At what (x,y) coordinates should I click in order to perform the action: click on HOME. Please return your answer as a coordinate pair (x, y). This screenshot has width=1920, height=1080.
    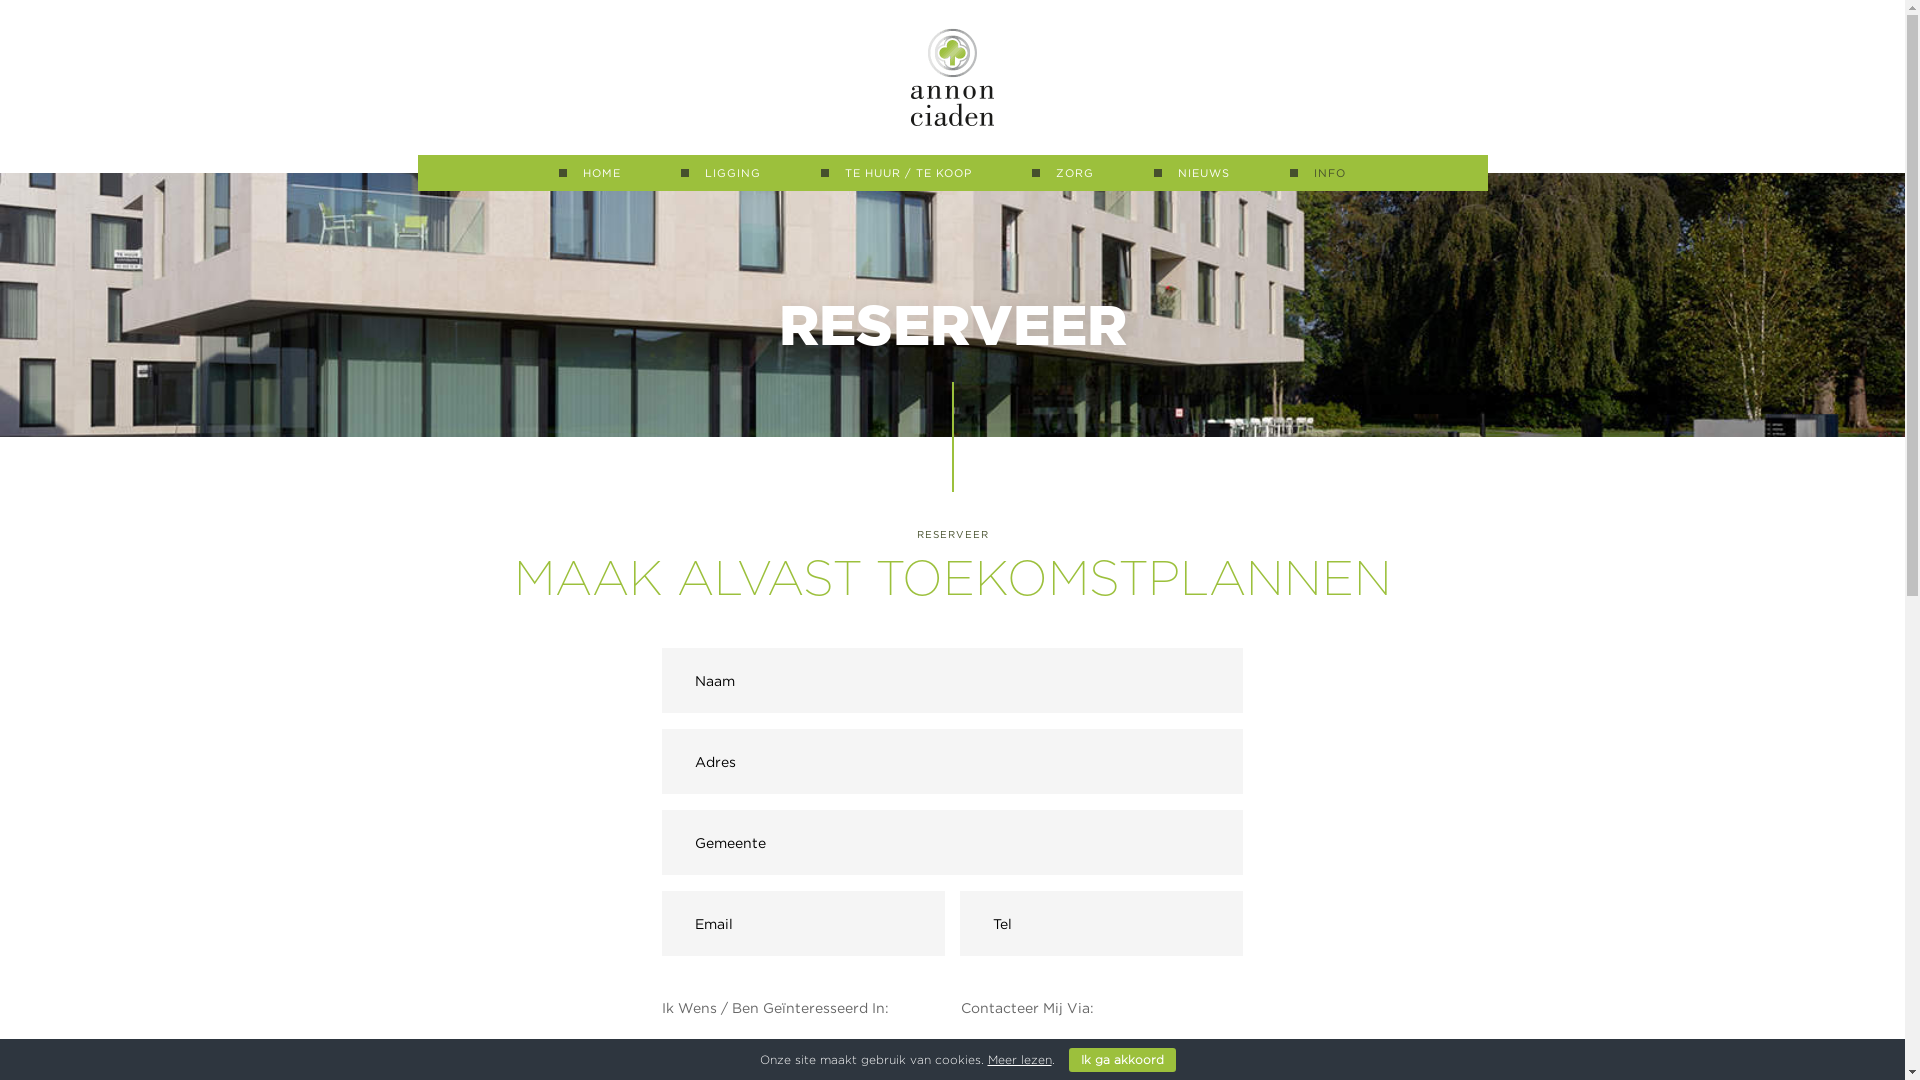
    Looking at the image, I should click on (590, 173).